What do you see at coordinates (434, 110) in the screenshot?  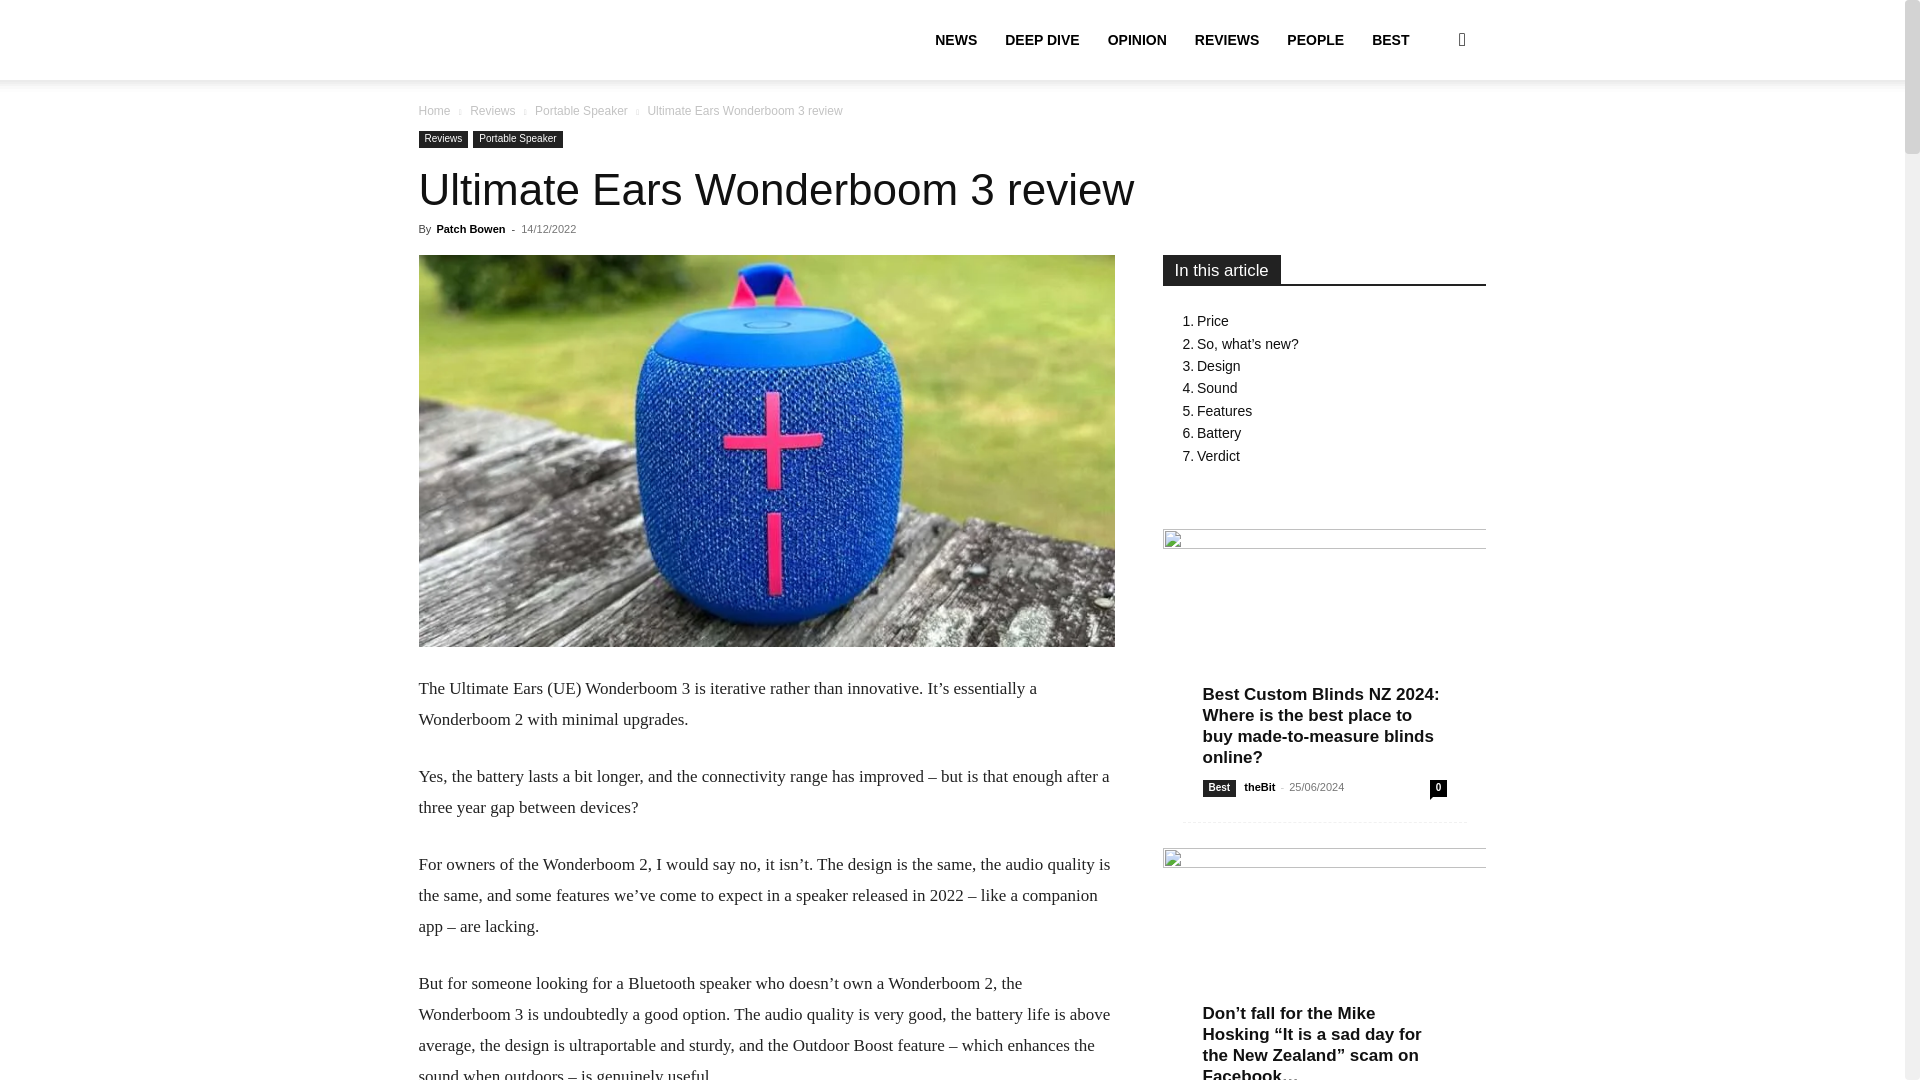 I see `Home` at bounding box center [434, 110].